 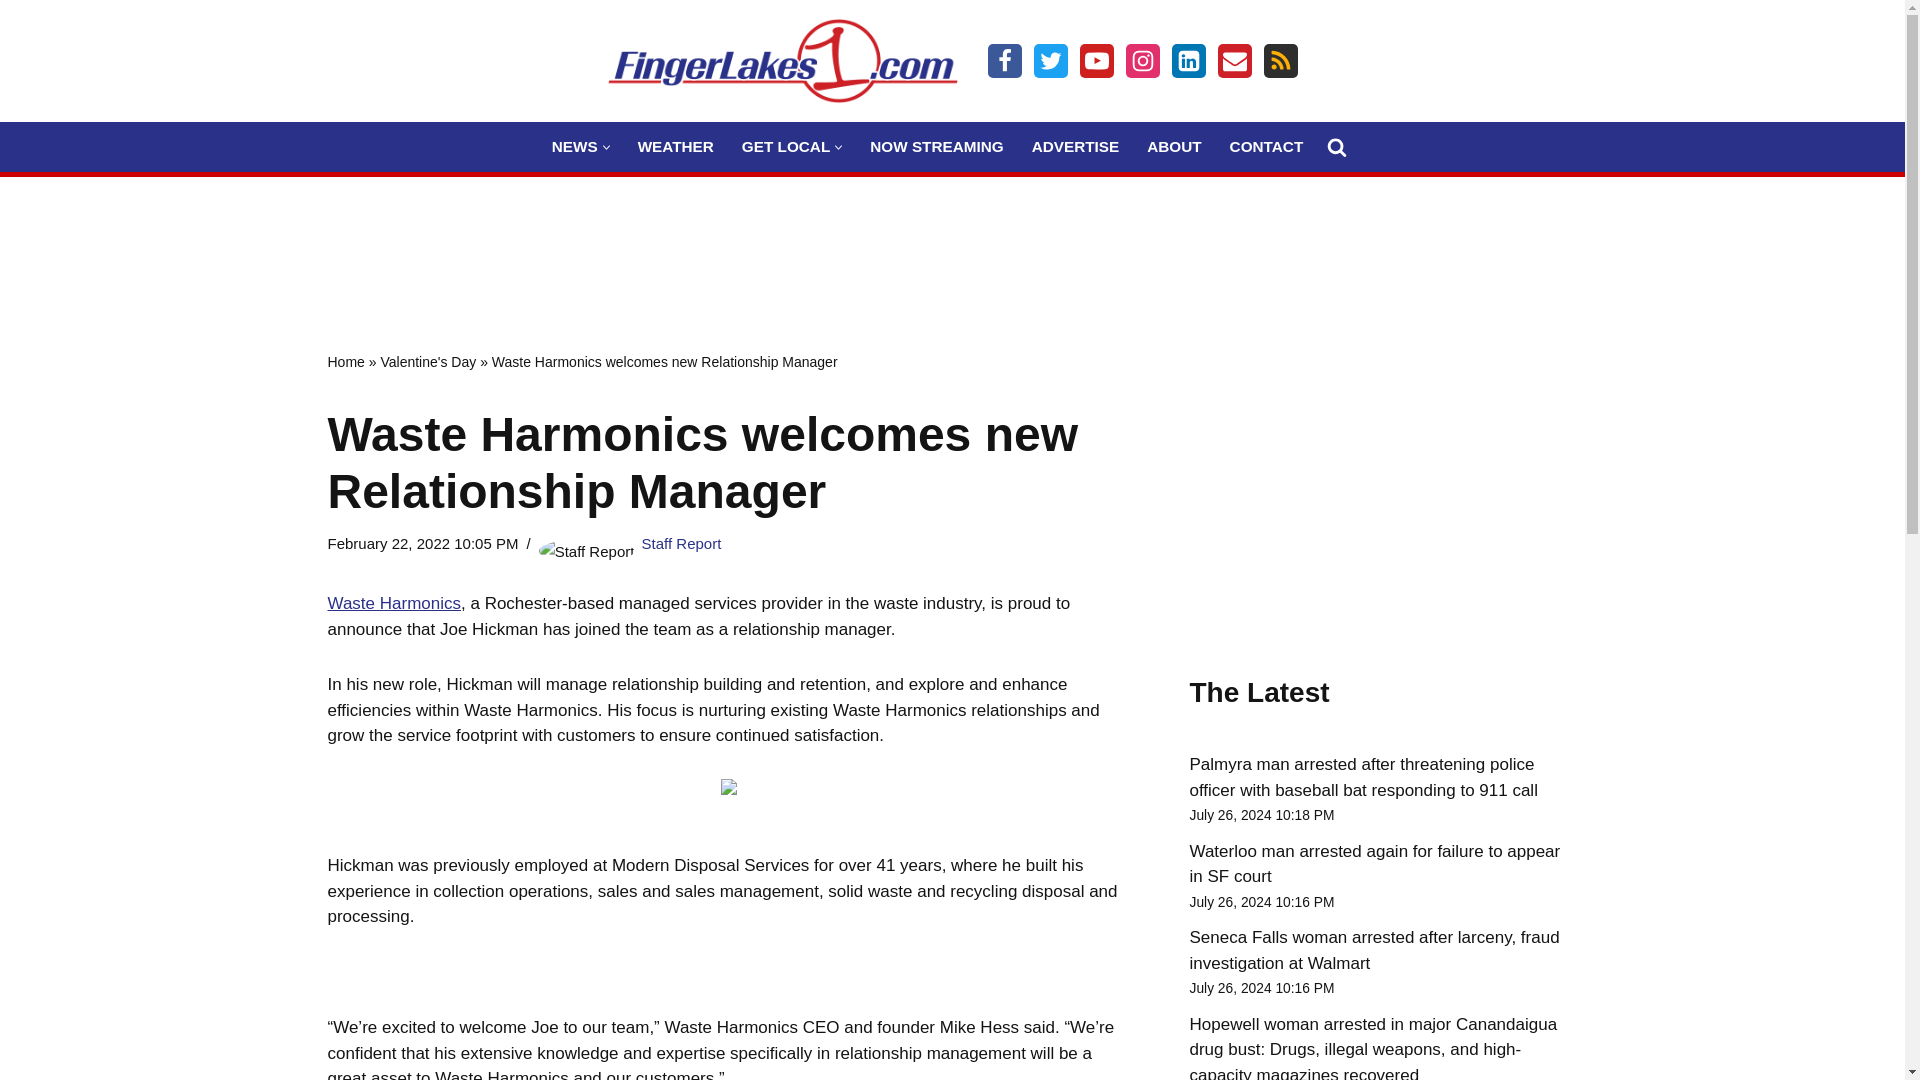 I want to click on ABOUT, so click(x=1174, y=146).